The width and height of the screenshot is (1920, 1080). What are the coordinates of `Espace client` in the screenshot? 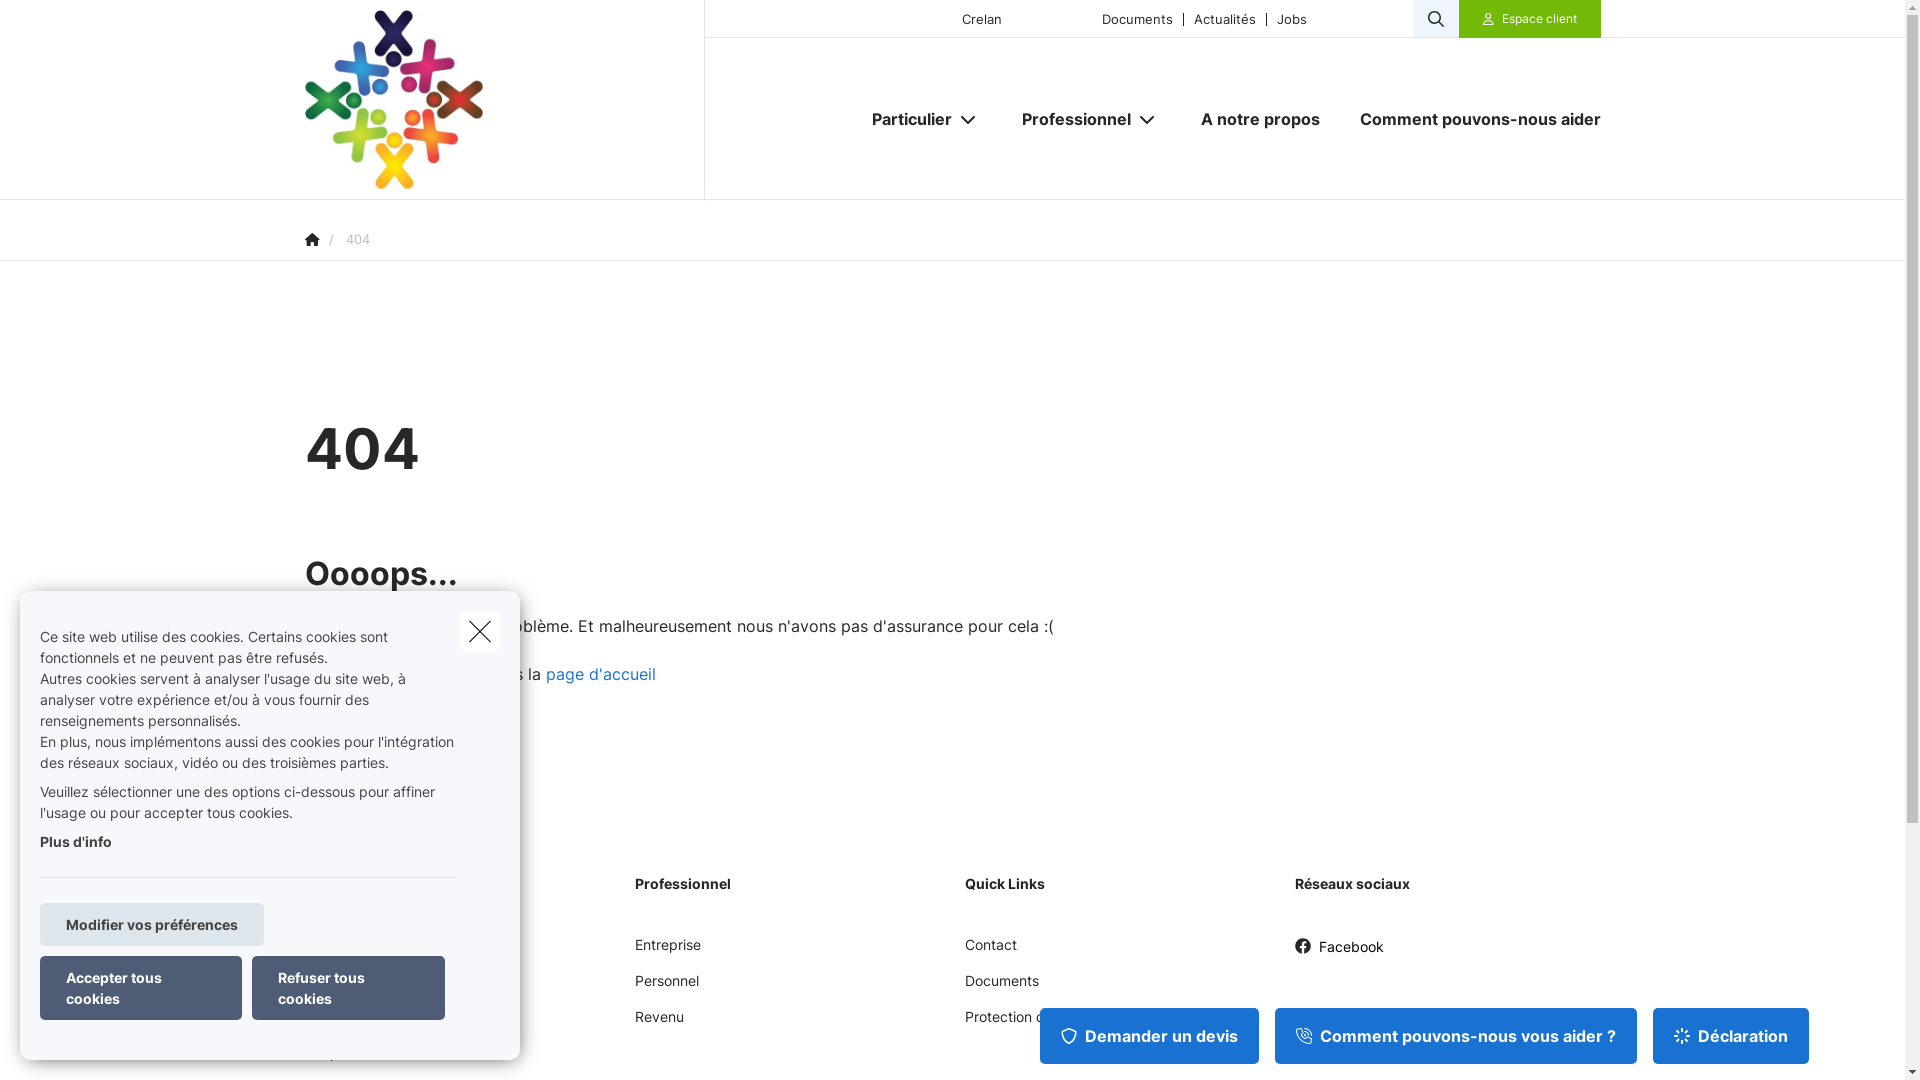 It's located at (1530, 19).